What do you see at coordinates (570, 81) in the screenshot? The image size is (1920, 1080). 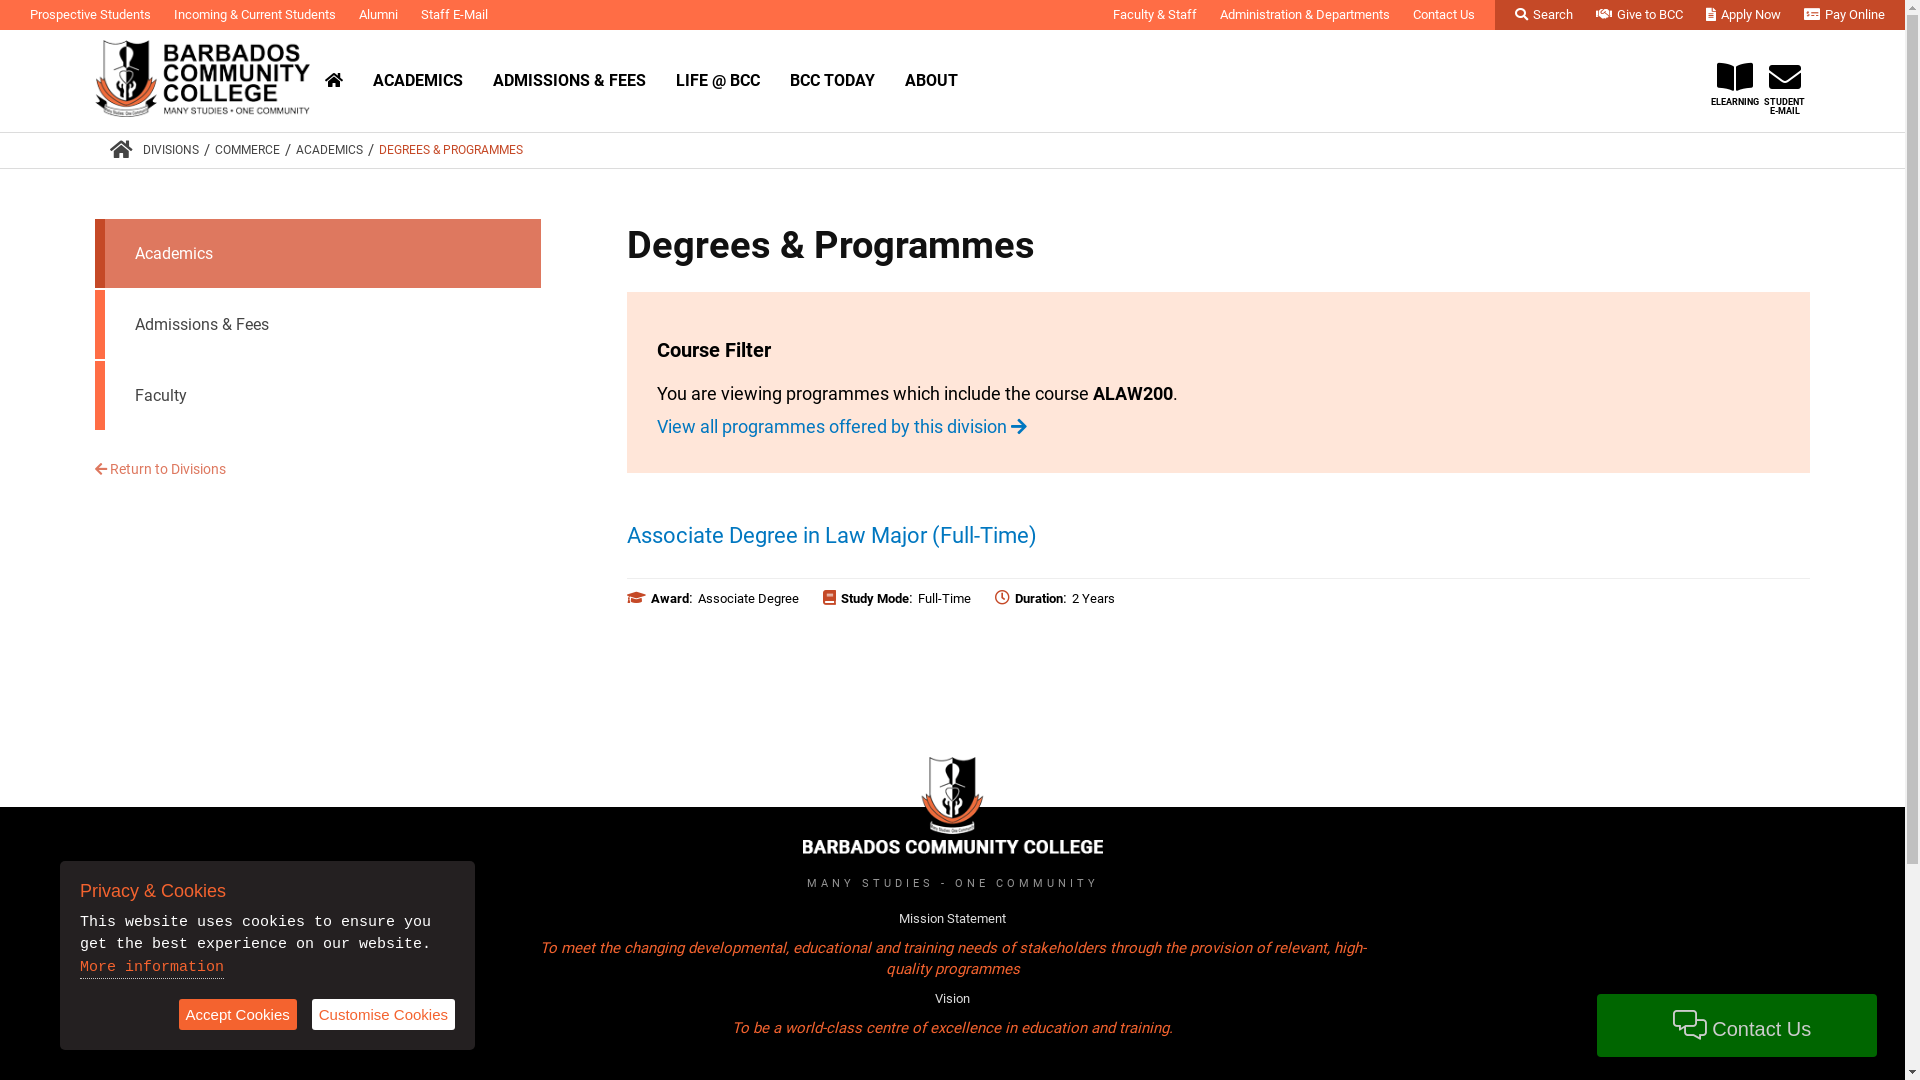 I see `ADMISSIONS & FEES` at bounding box center [570, 81].